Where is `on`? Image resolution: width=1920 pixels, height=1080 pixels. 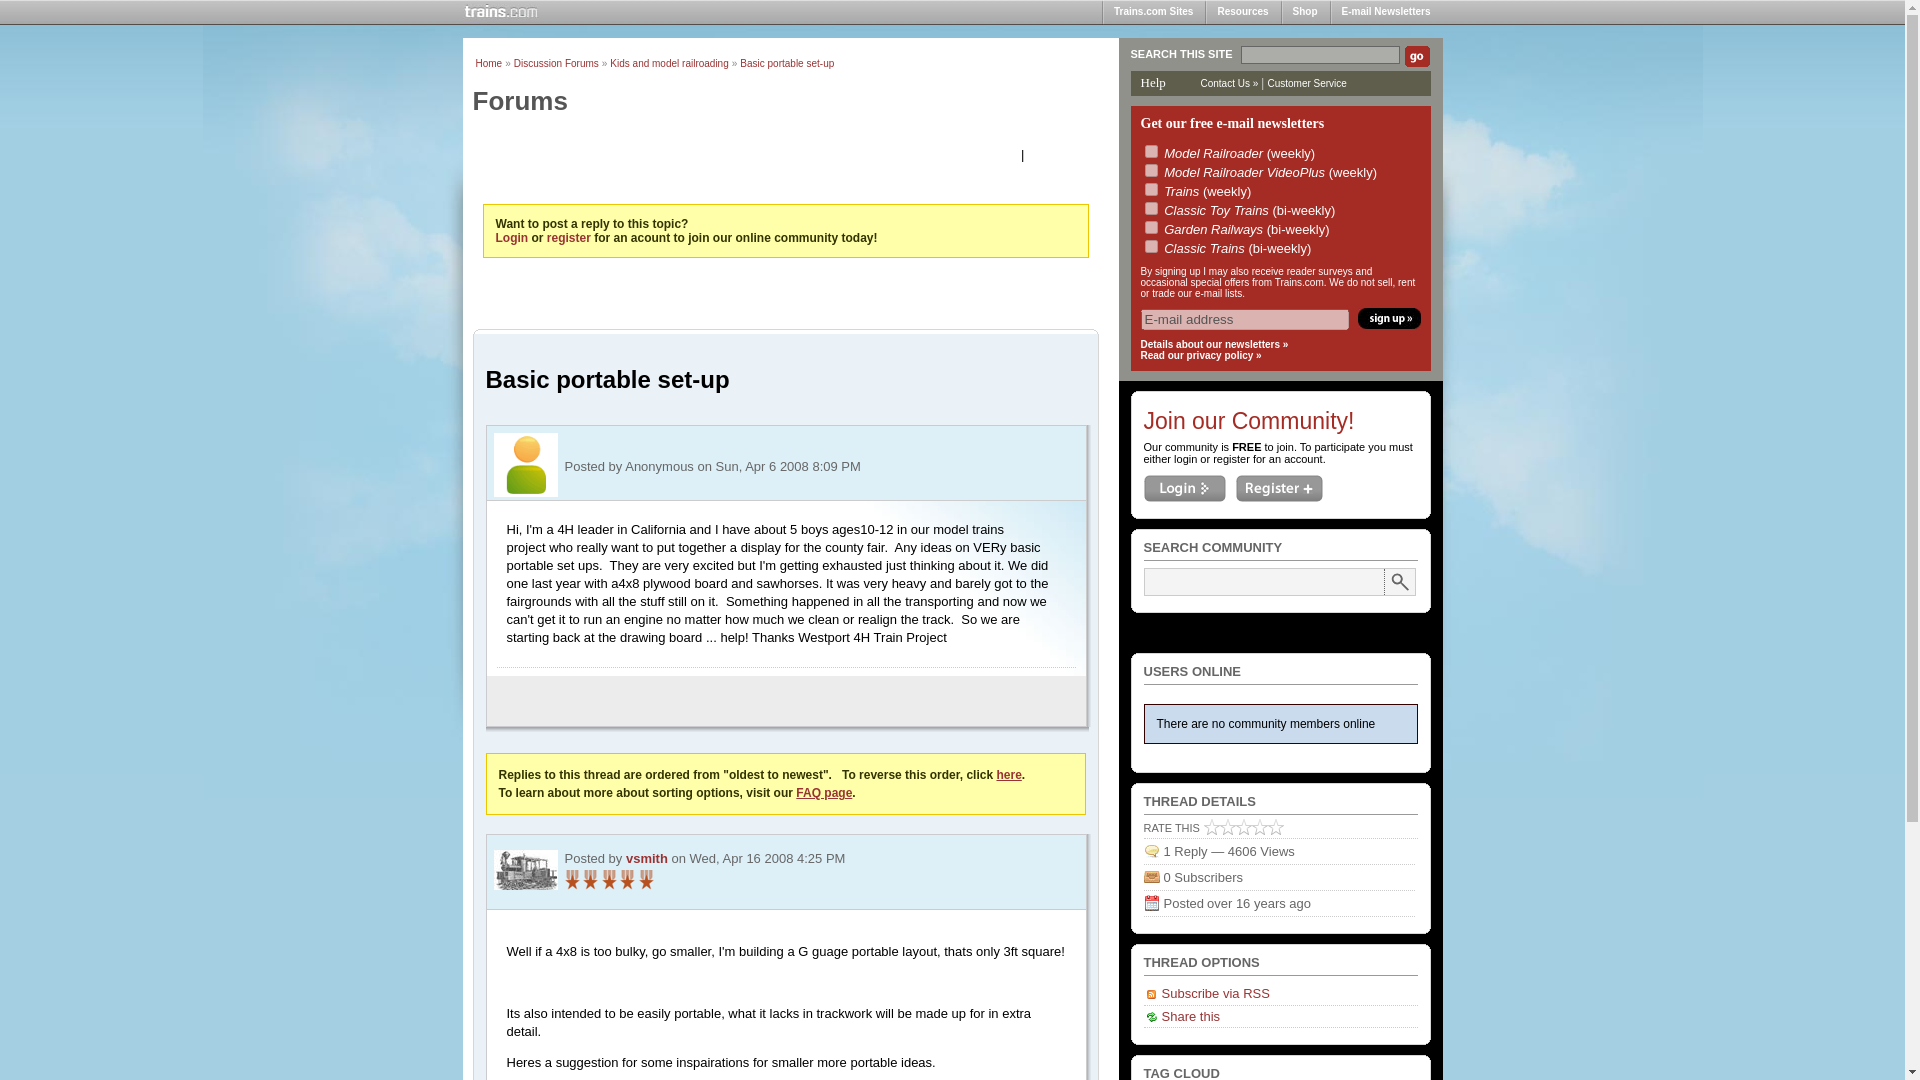 on is located at coordinates (1150, 246).